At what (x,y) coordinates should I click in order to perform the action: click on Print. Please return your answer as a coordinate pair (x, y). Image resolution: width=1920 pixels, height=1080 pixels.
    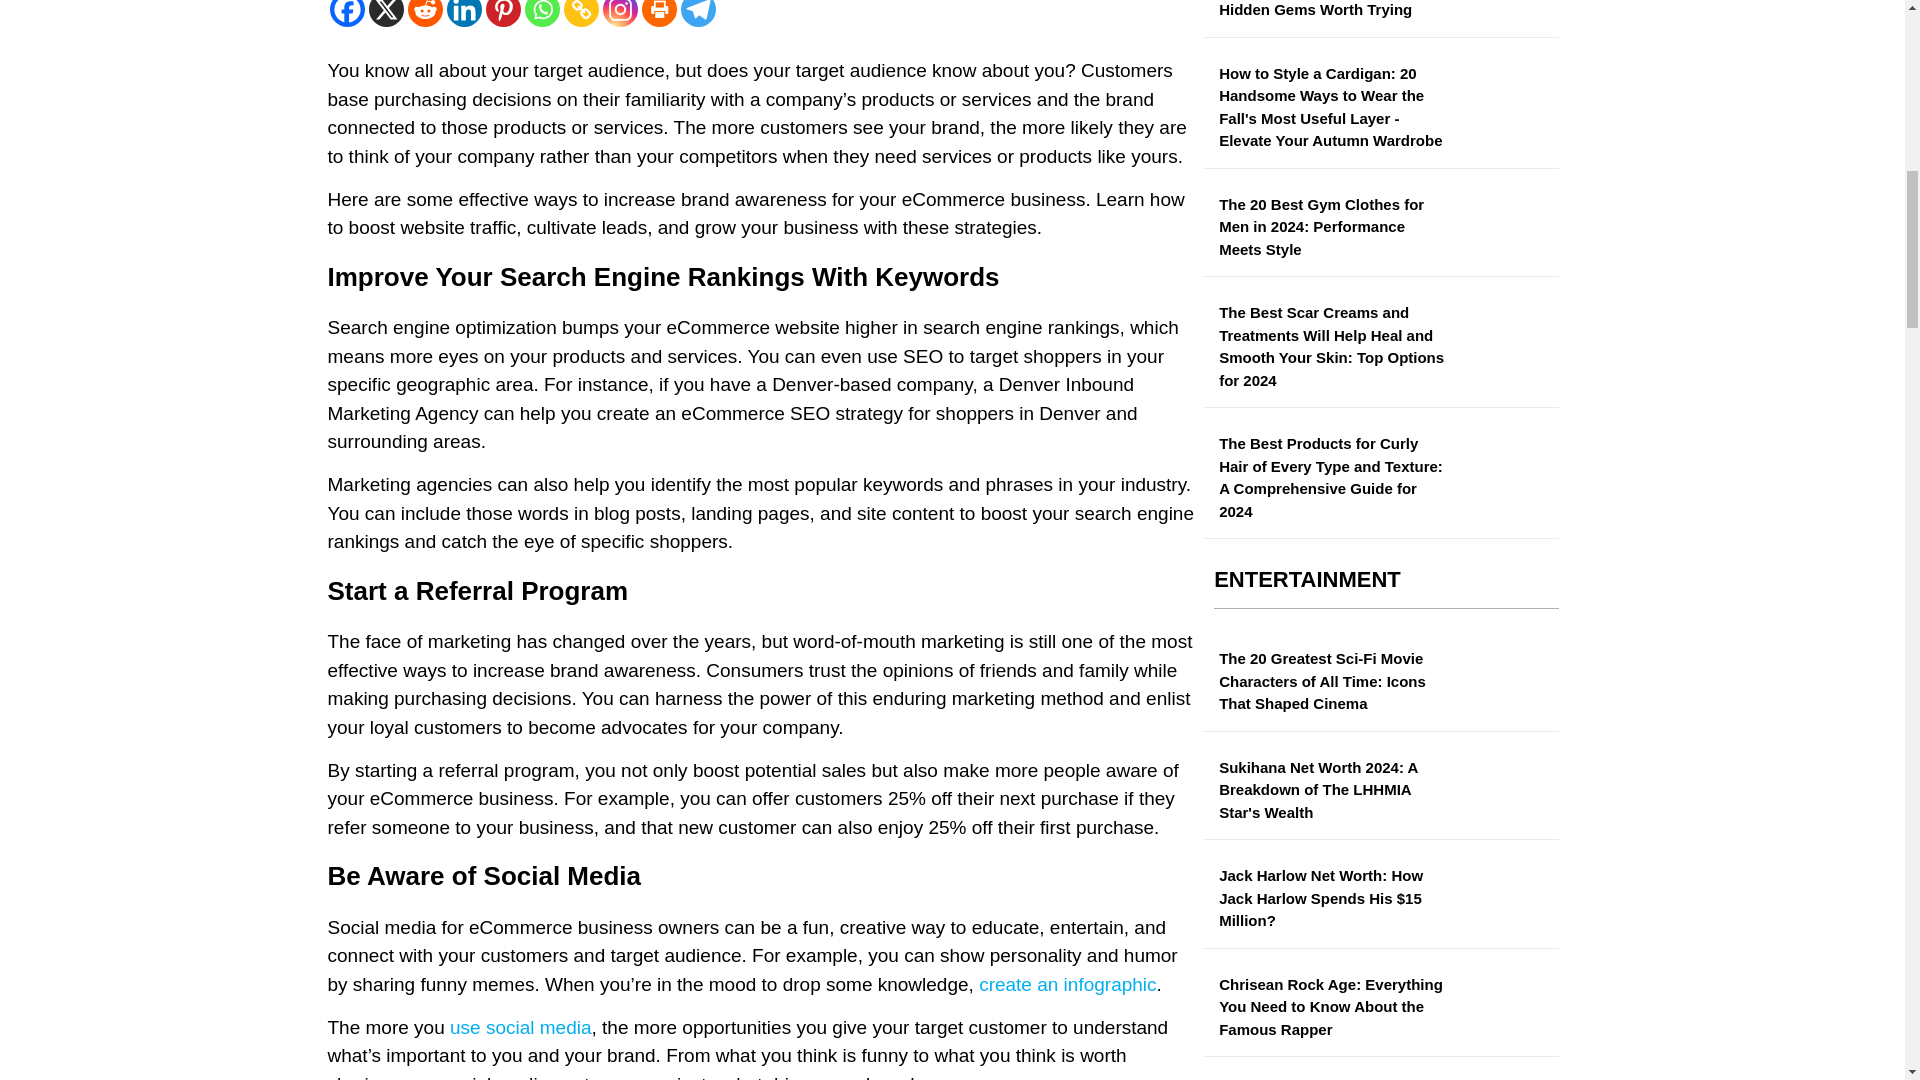
    Looking at the image, I should click on (659, 14).